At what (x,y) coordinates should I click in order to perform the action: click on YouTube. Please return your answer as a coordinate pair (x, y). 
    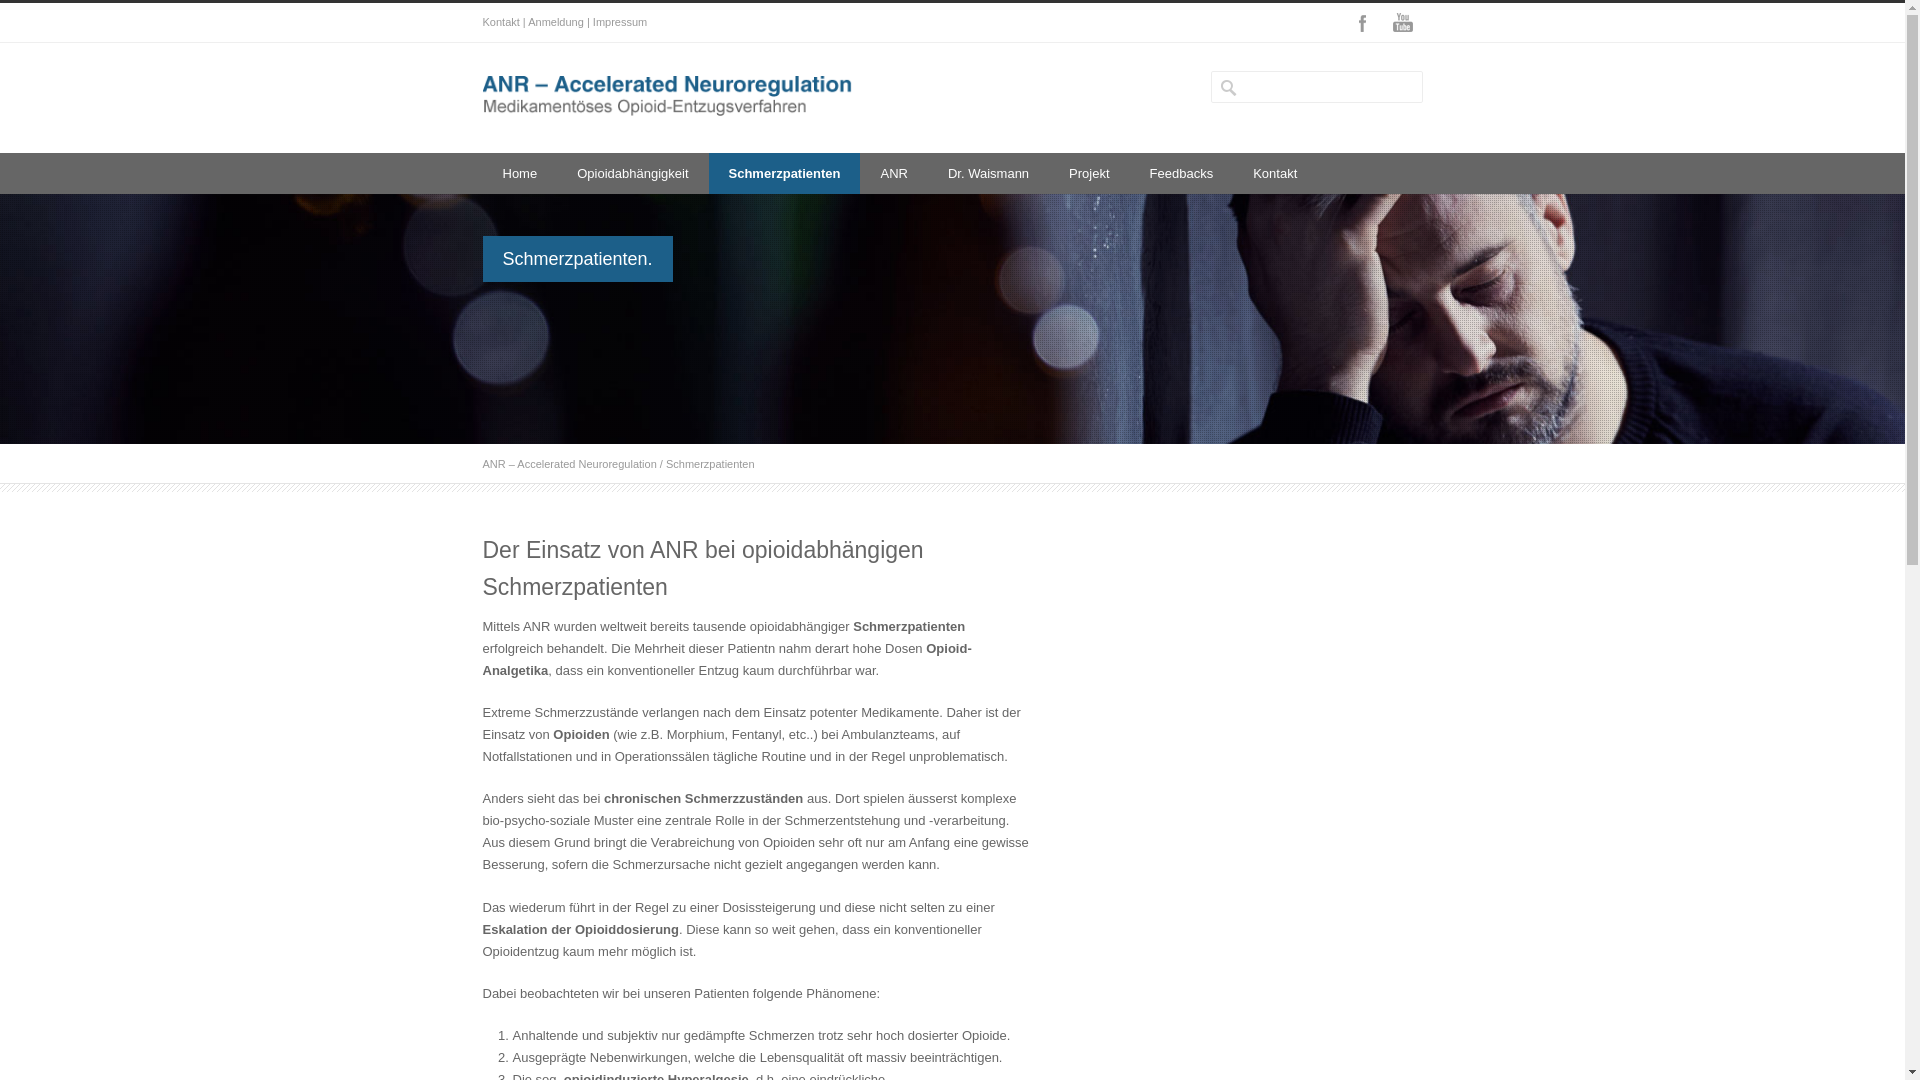
    Looking at the image, I should click on (1402, 23).